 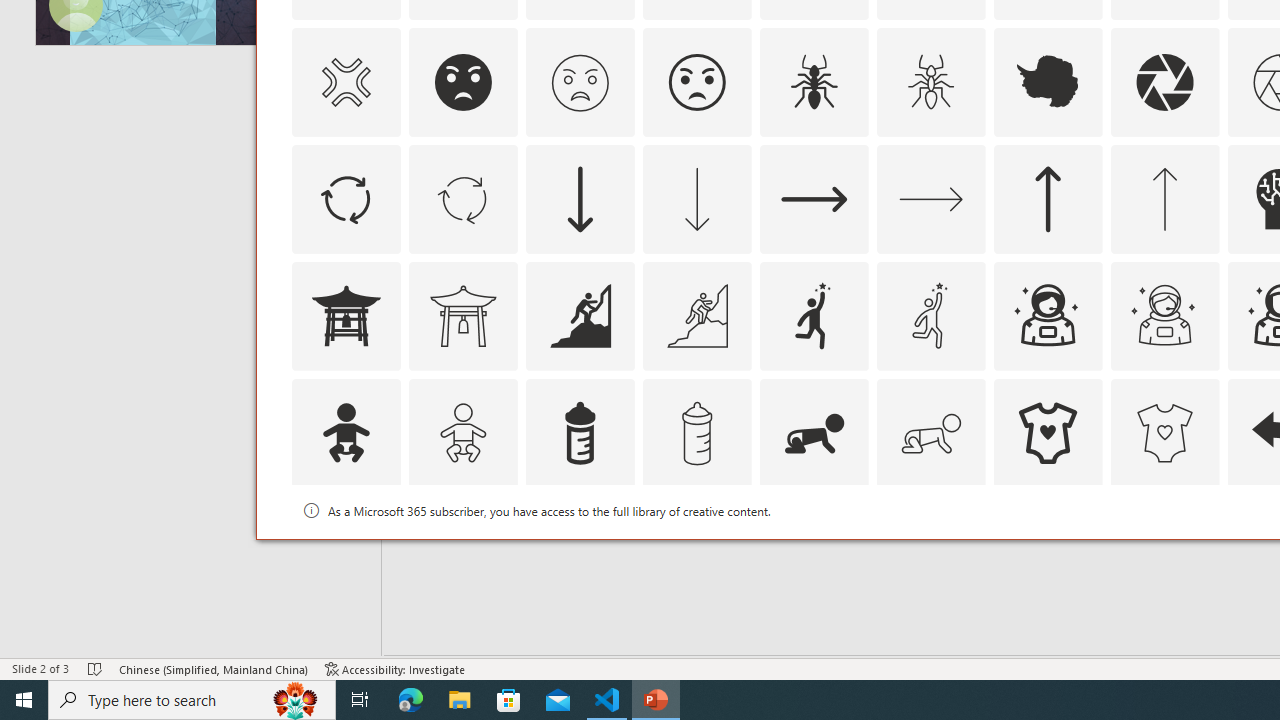 I want to click on AutomationID: Icons_BabyCrawling, so click(x=814, y=432).